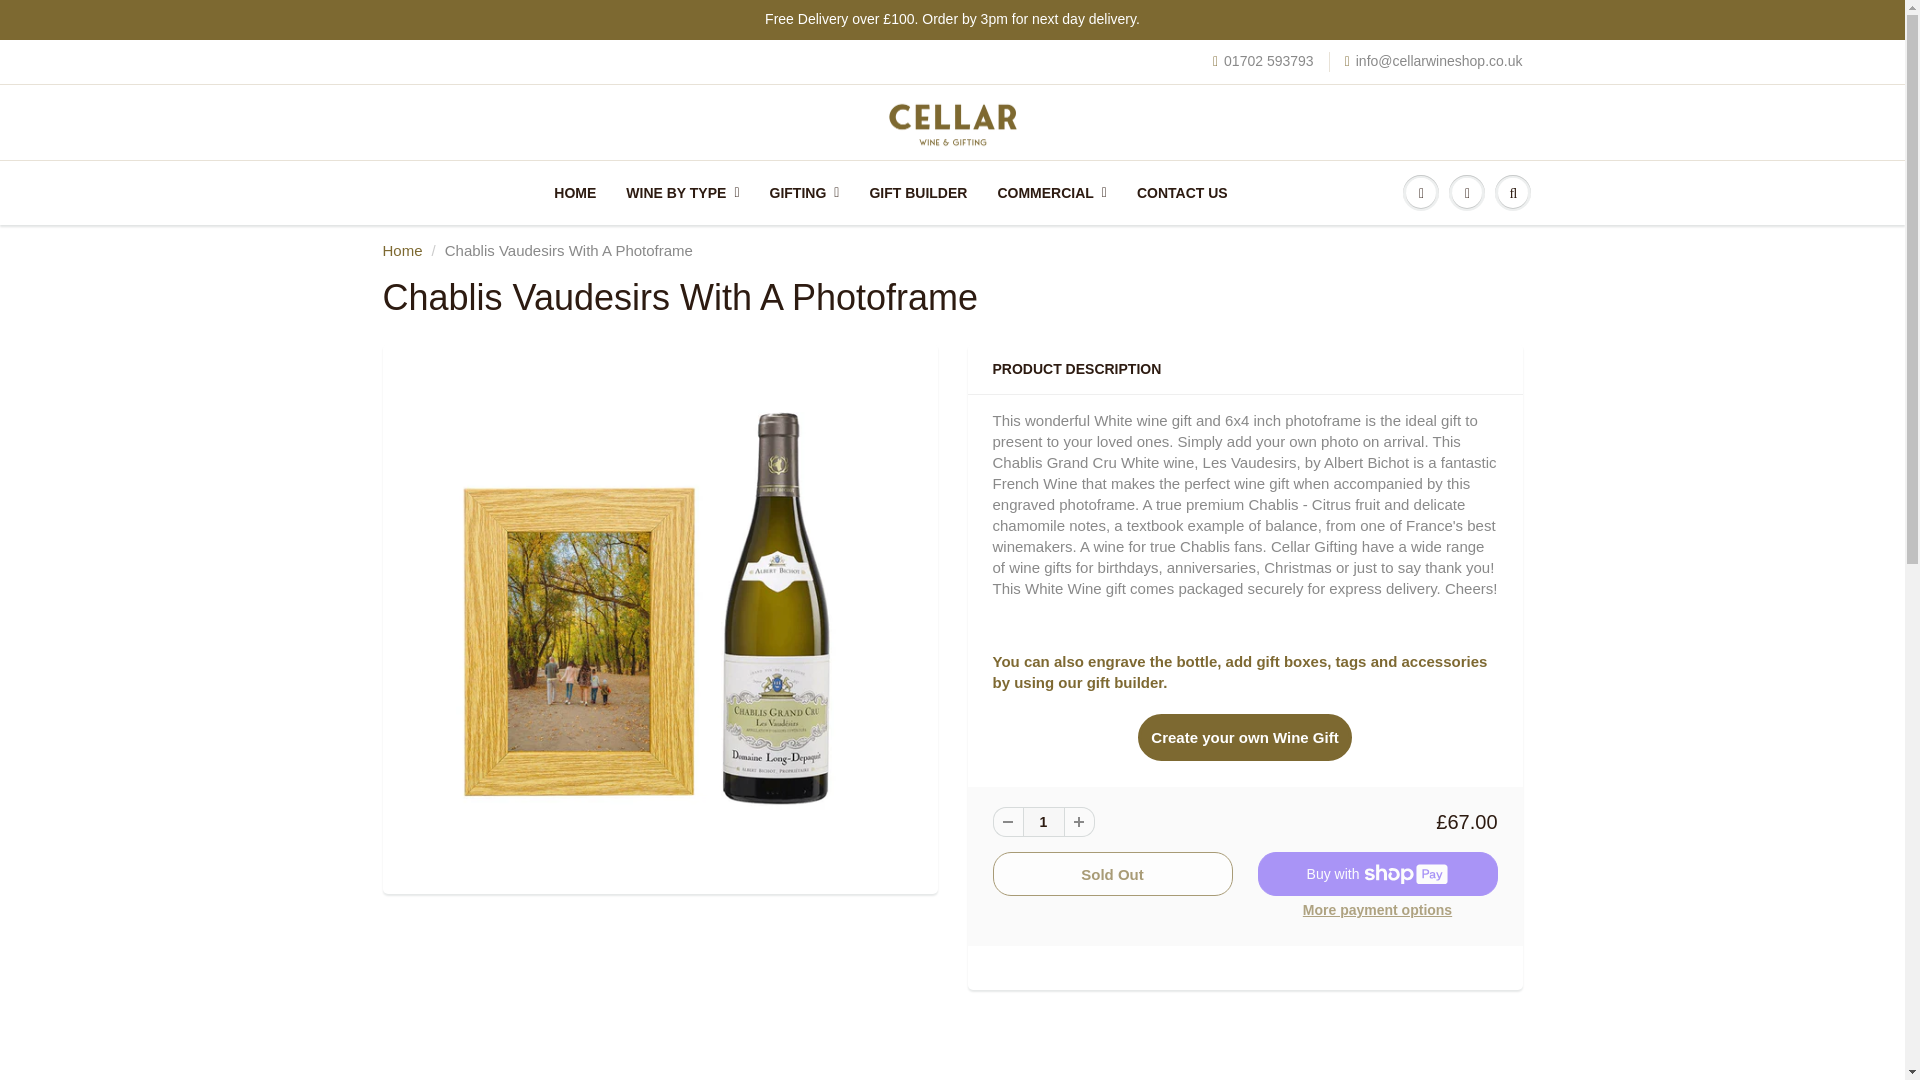 Image resolution: width=1920 pixels, height=1080 pixels. What do you see at coordinates (804, 192) in the screenshot?
I see `GIFTING` at bounding box center [804, 192].